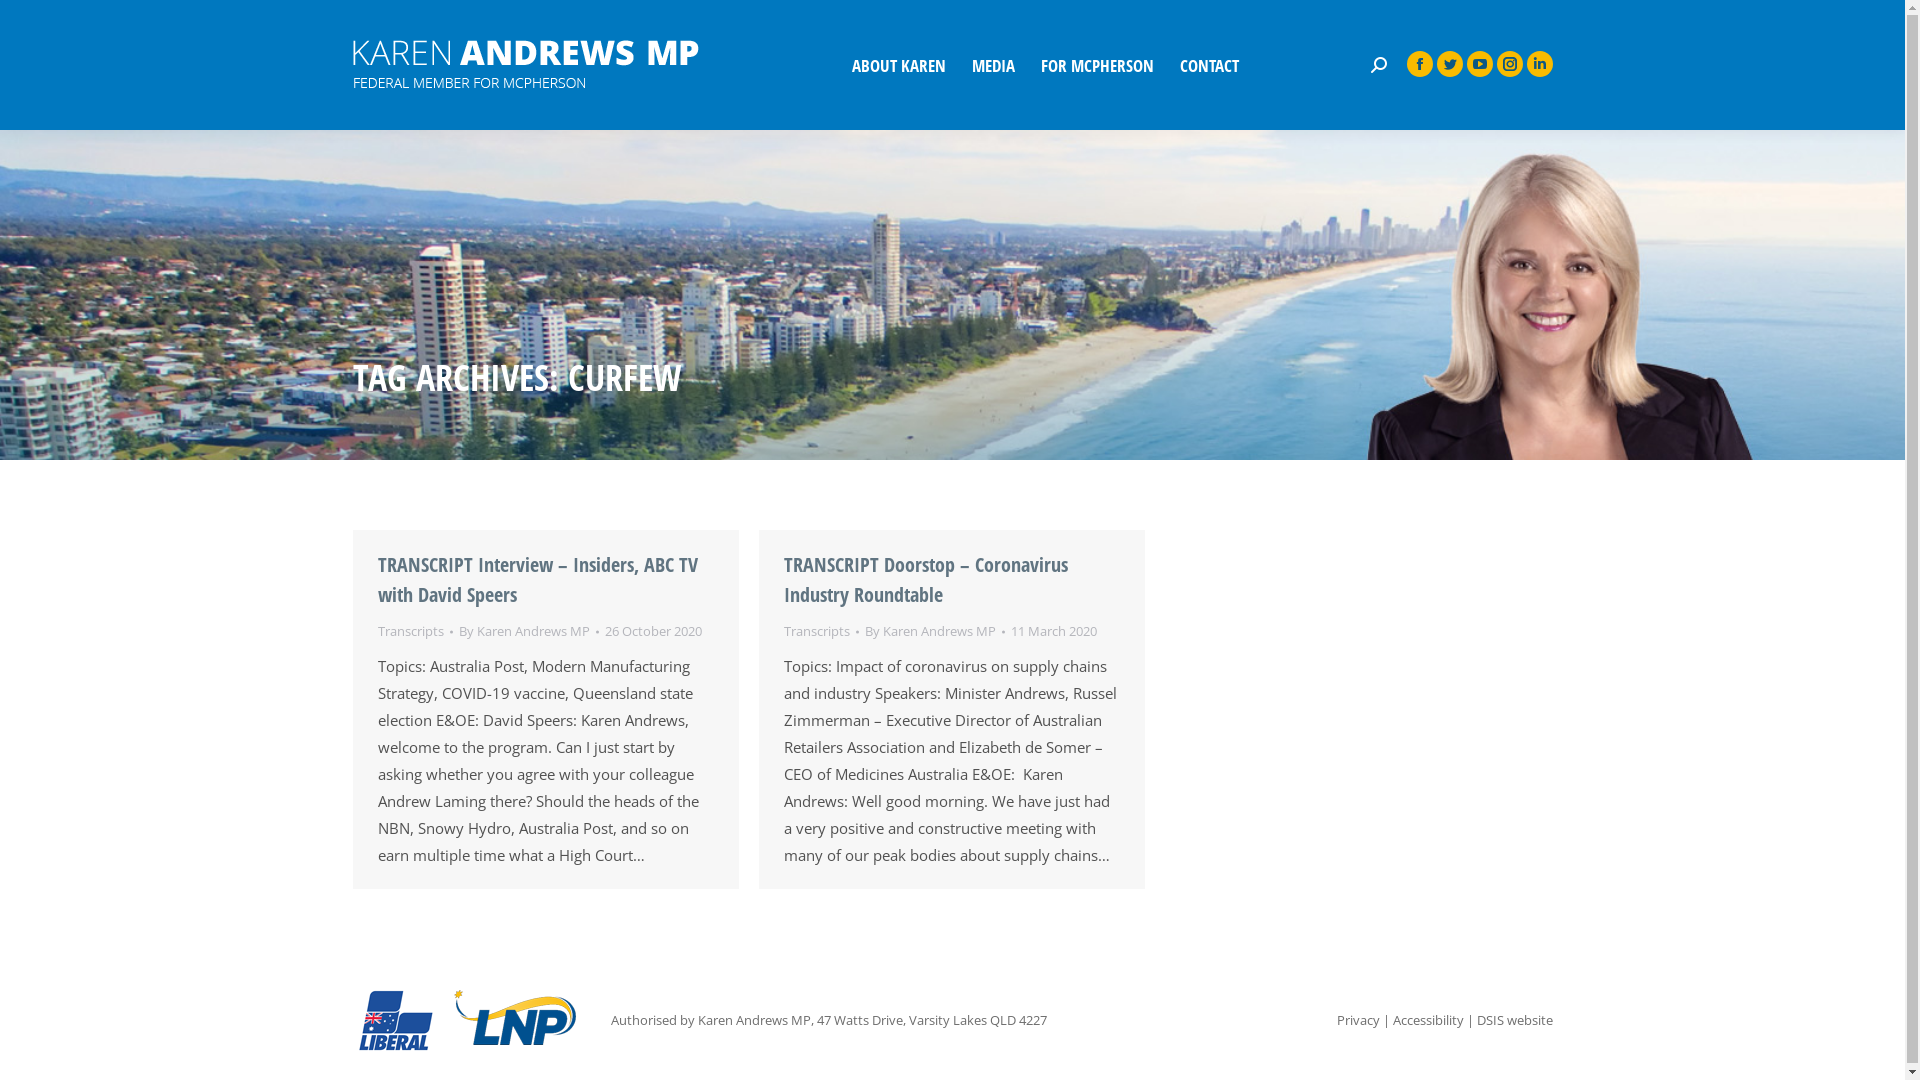  Describe the element at coordinates (1449, 64) in the screenshot. I see `Twitter page opens in new window` at that location.